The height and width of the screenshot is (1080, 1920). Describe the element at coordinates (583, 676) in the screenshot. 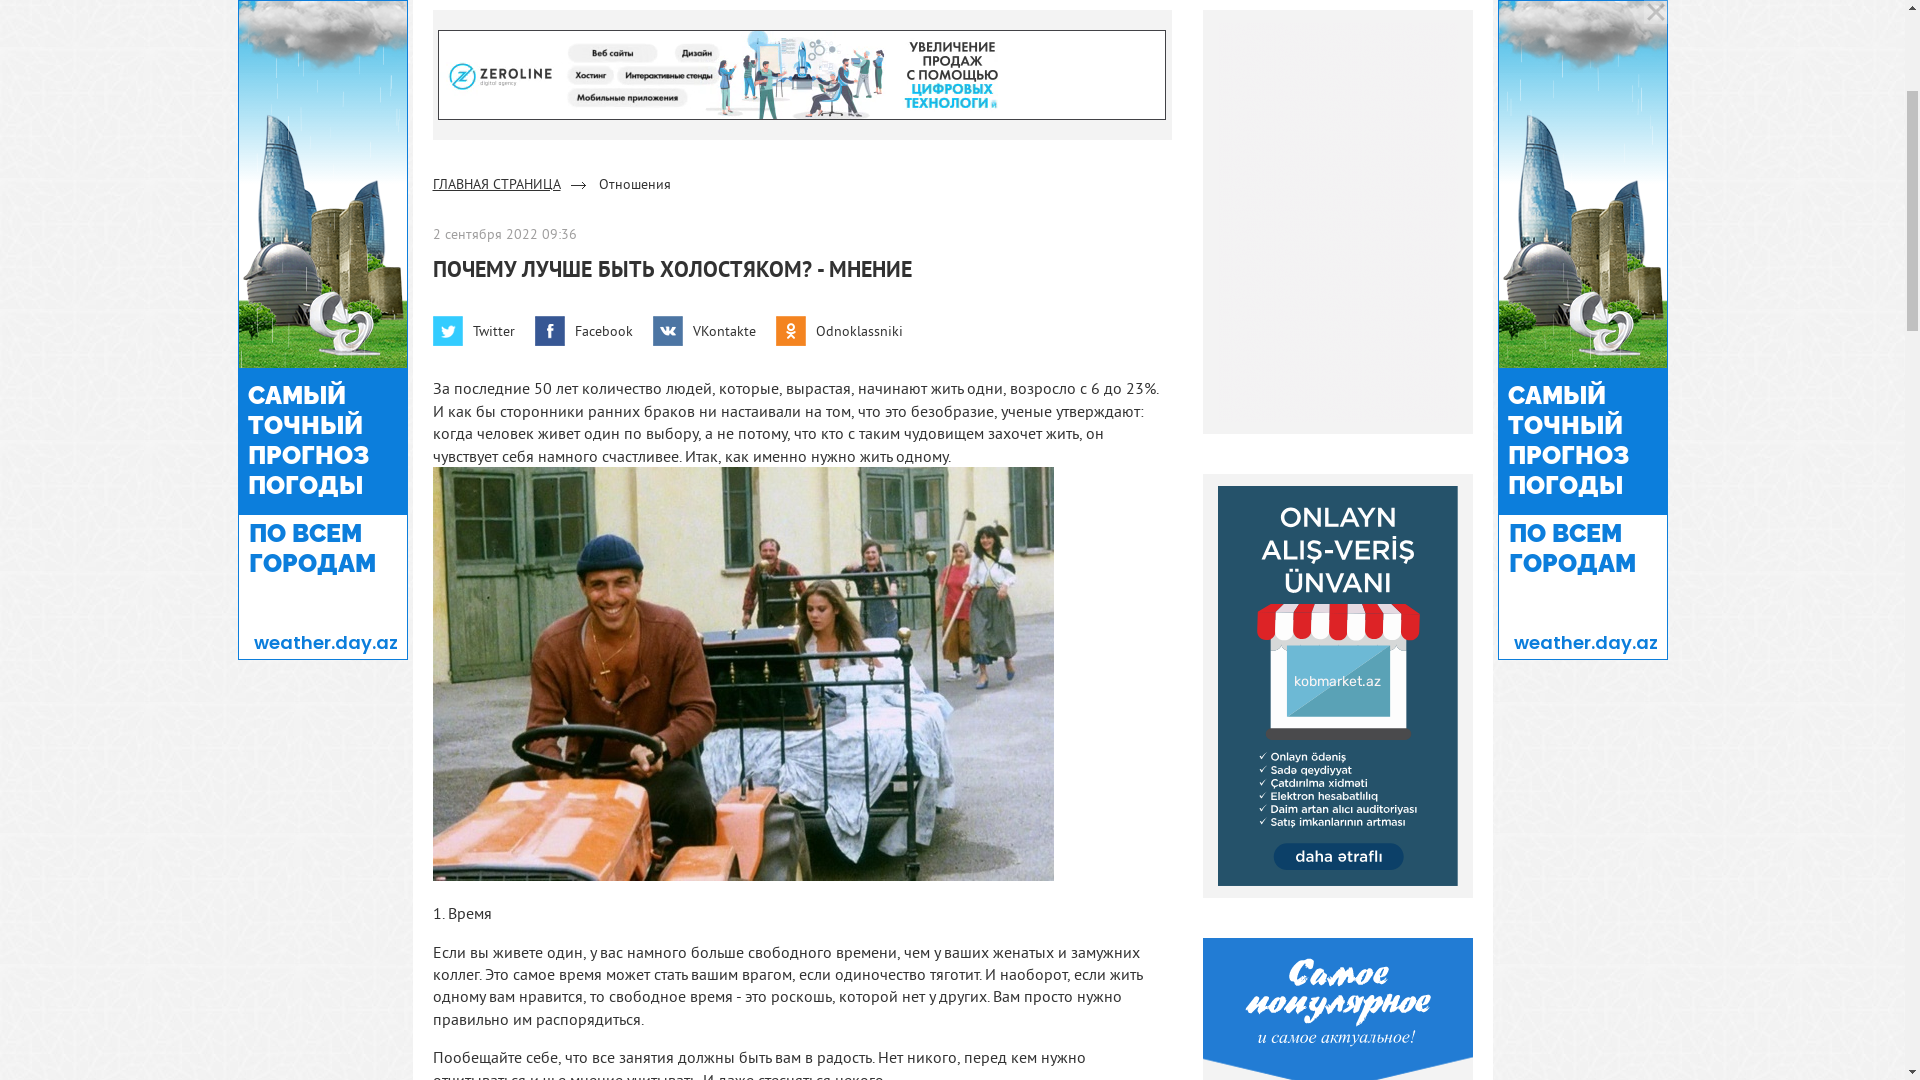

I see `Facebook` at that location.